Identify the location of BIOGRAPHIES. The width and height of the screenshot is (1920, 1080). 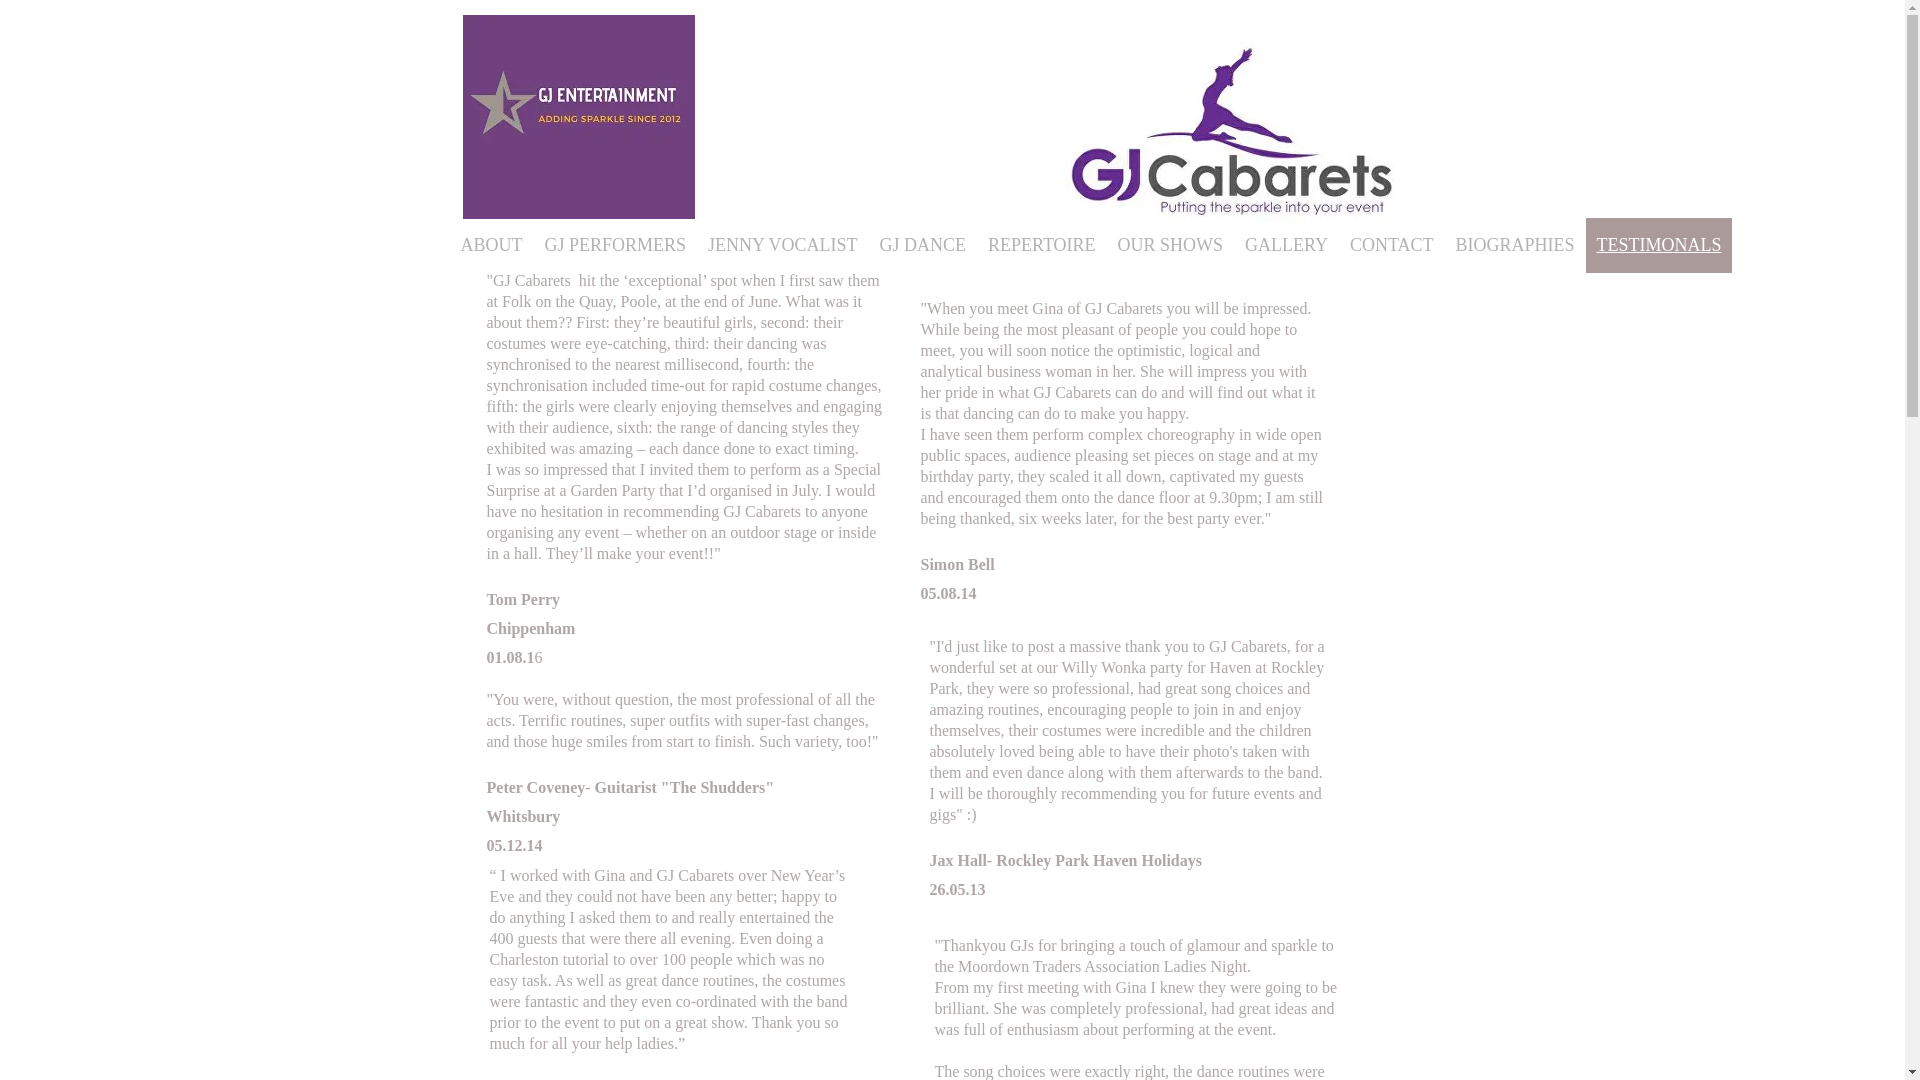
(1515, 246).